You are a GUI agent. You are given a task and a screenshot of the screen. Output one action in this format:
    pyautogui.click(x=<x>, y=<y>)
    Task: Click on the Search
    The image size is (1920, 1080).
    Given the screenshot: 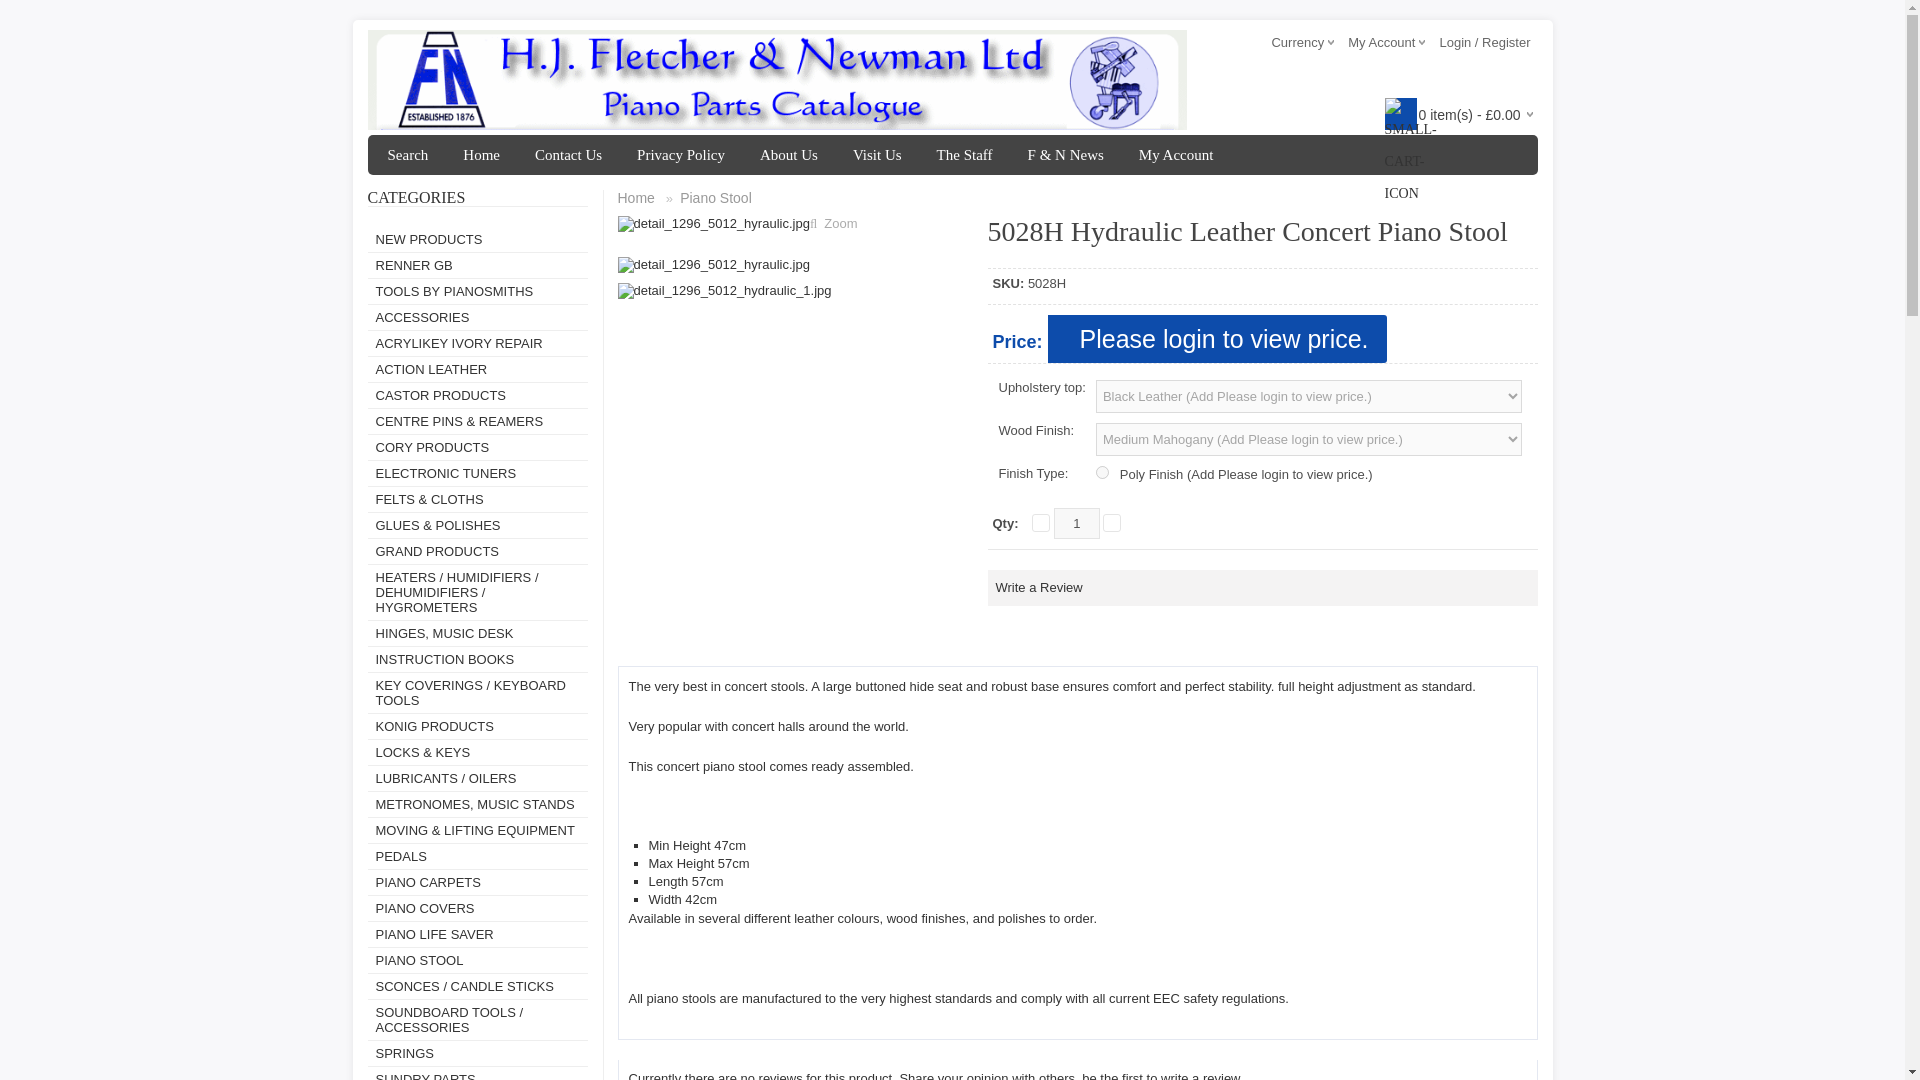 What is the action you would take?
    pyautogui.click(x=408, y=154)
    